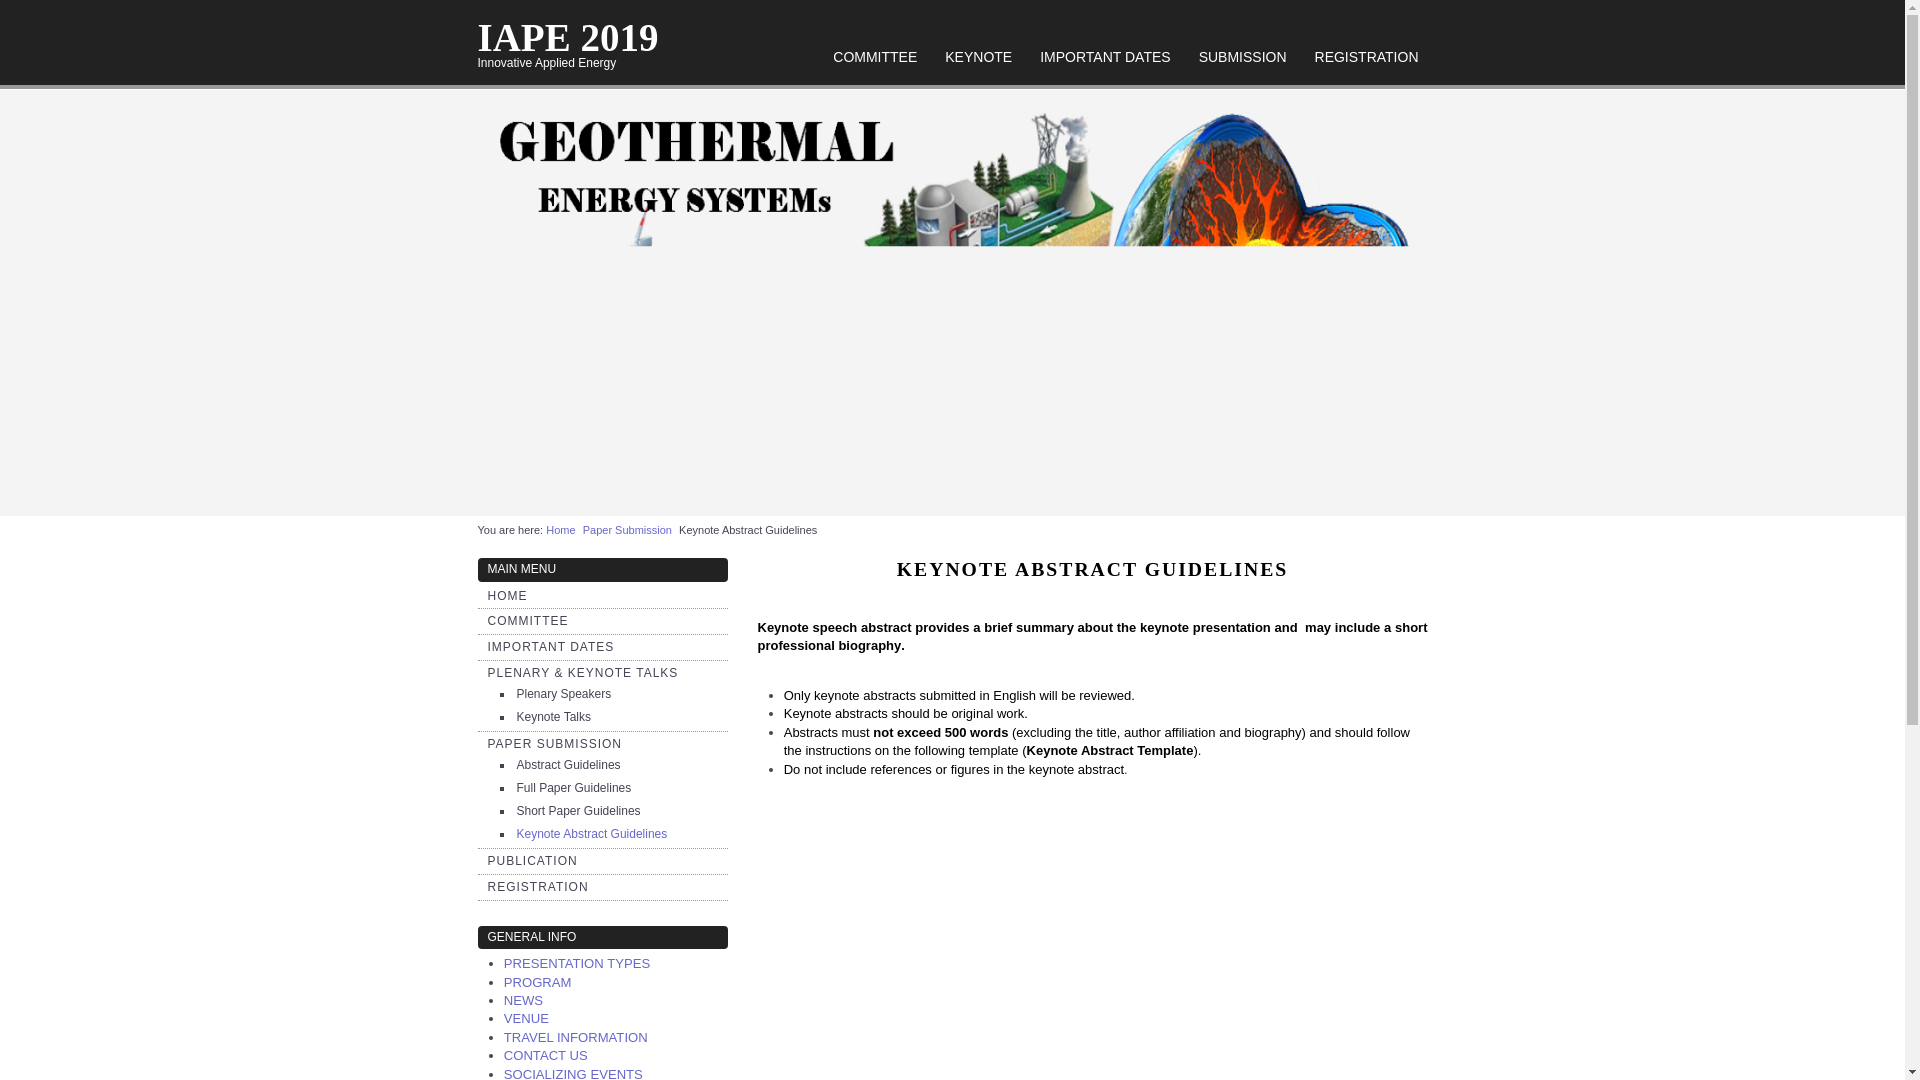  Describe the element at coordinates (574, 787) in the screenshot. I see `Full Paper Guidelines` at that location.